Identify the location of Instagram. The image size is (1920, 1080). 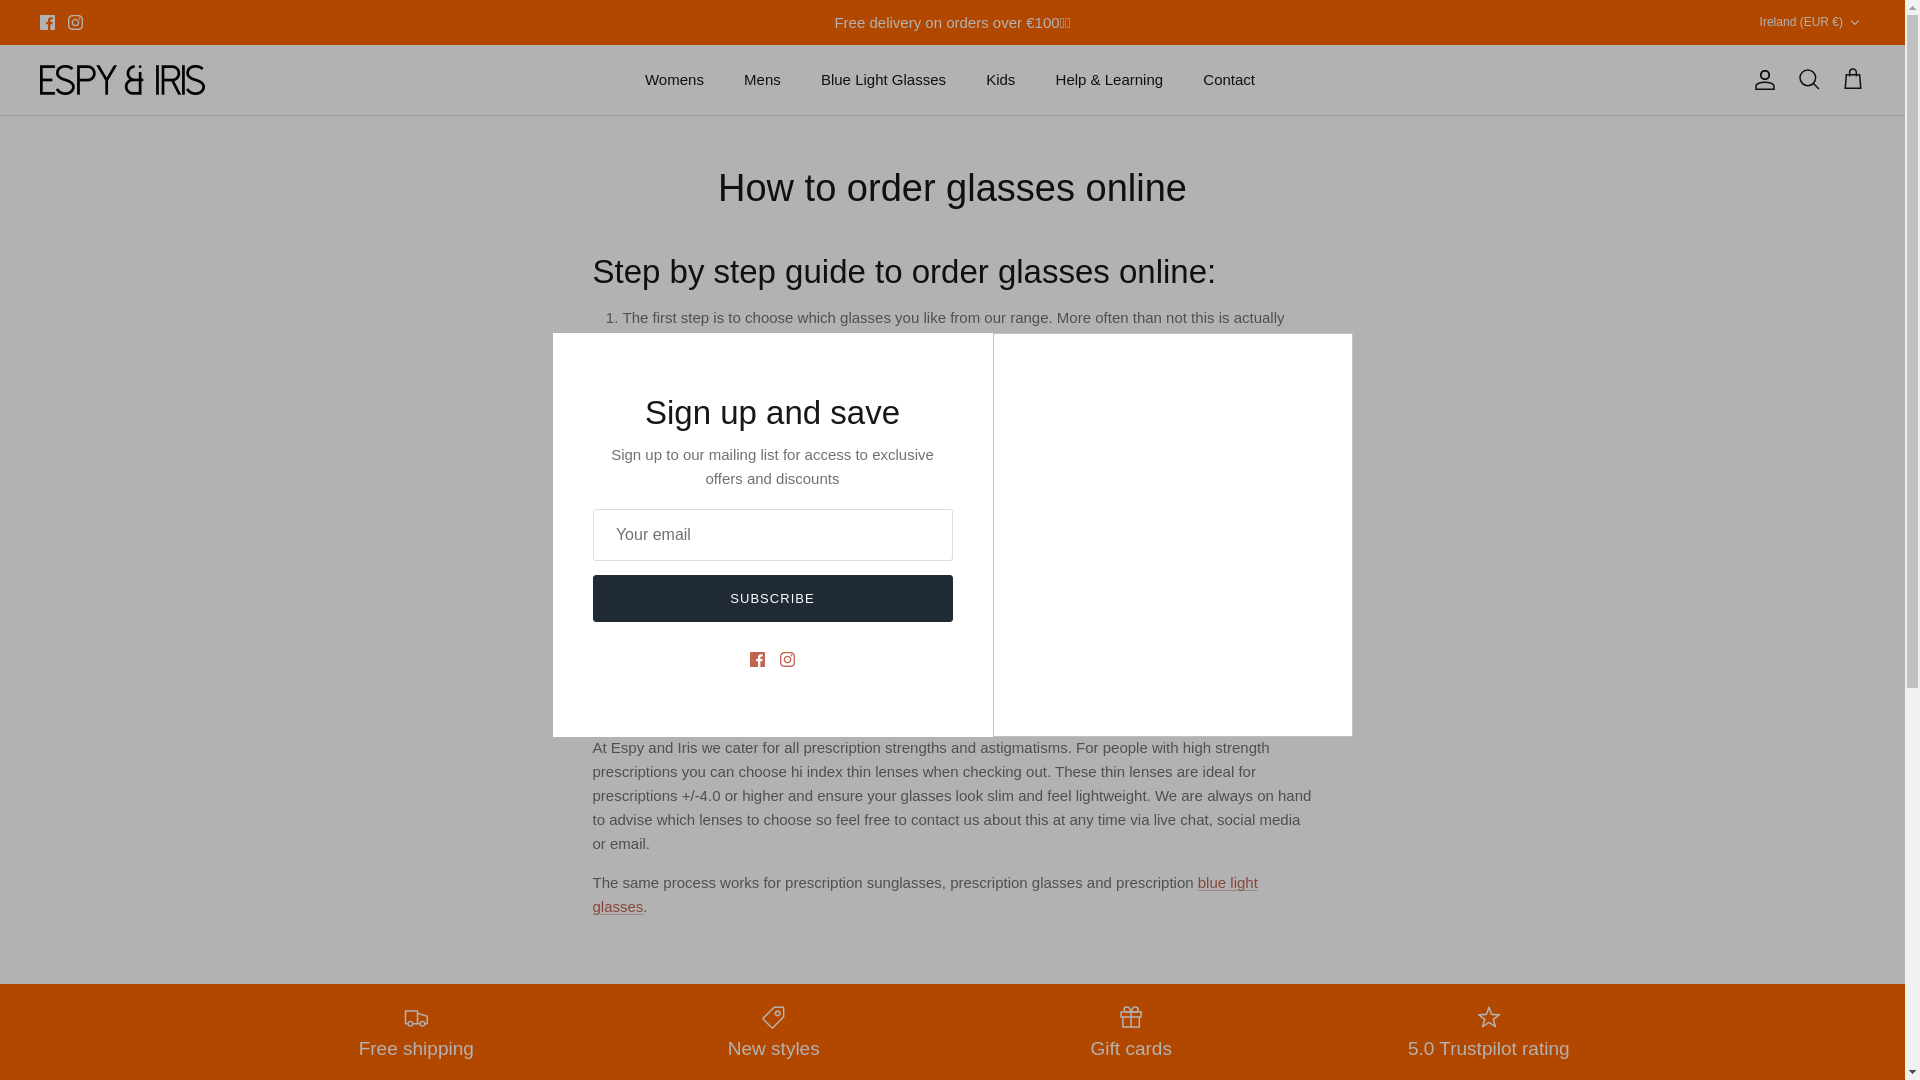
(74, 22).